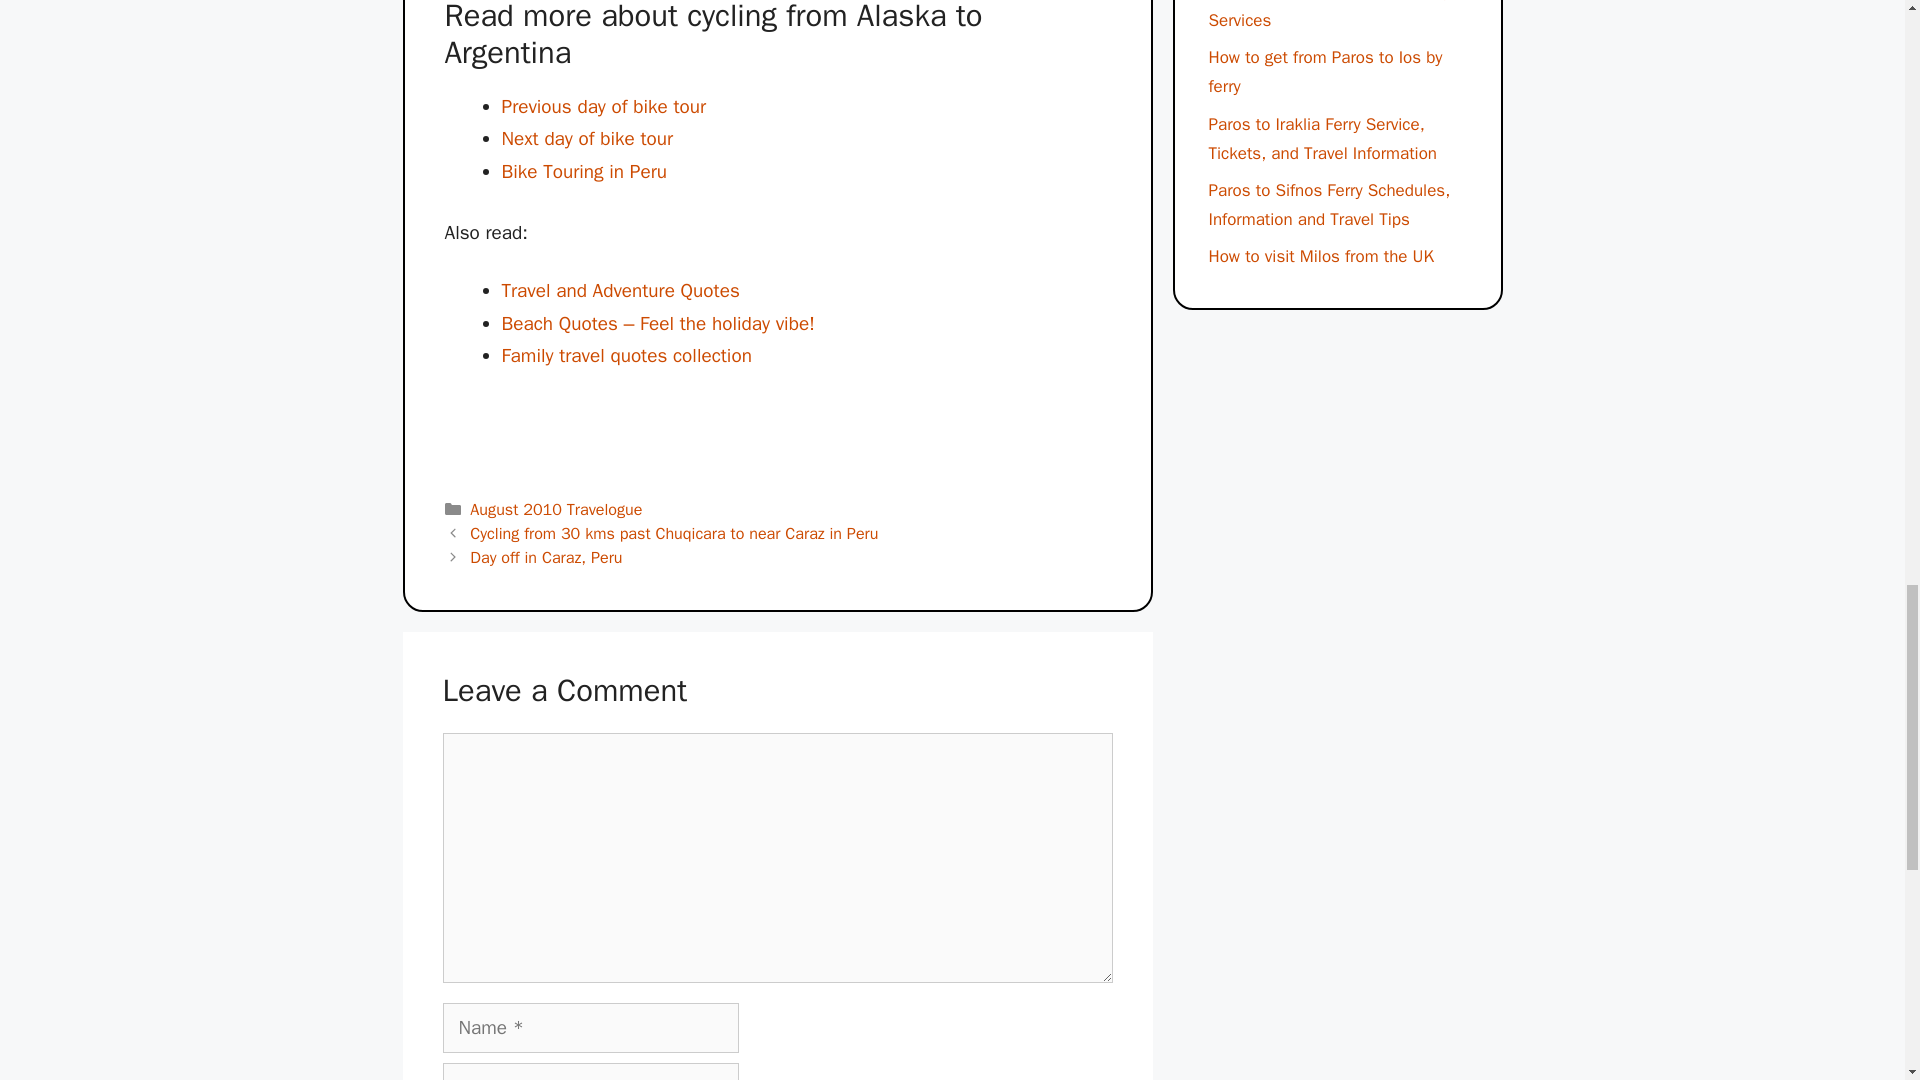 This screenshot has width=1920, height=1080. I want to click on Previous day of bike tour, so click(604, 106).